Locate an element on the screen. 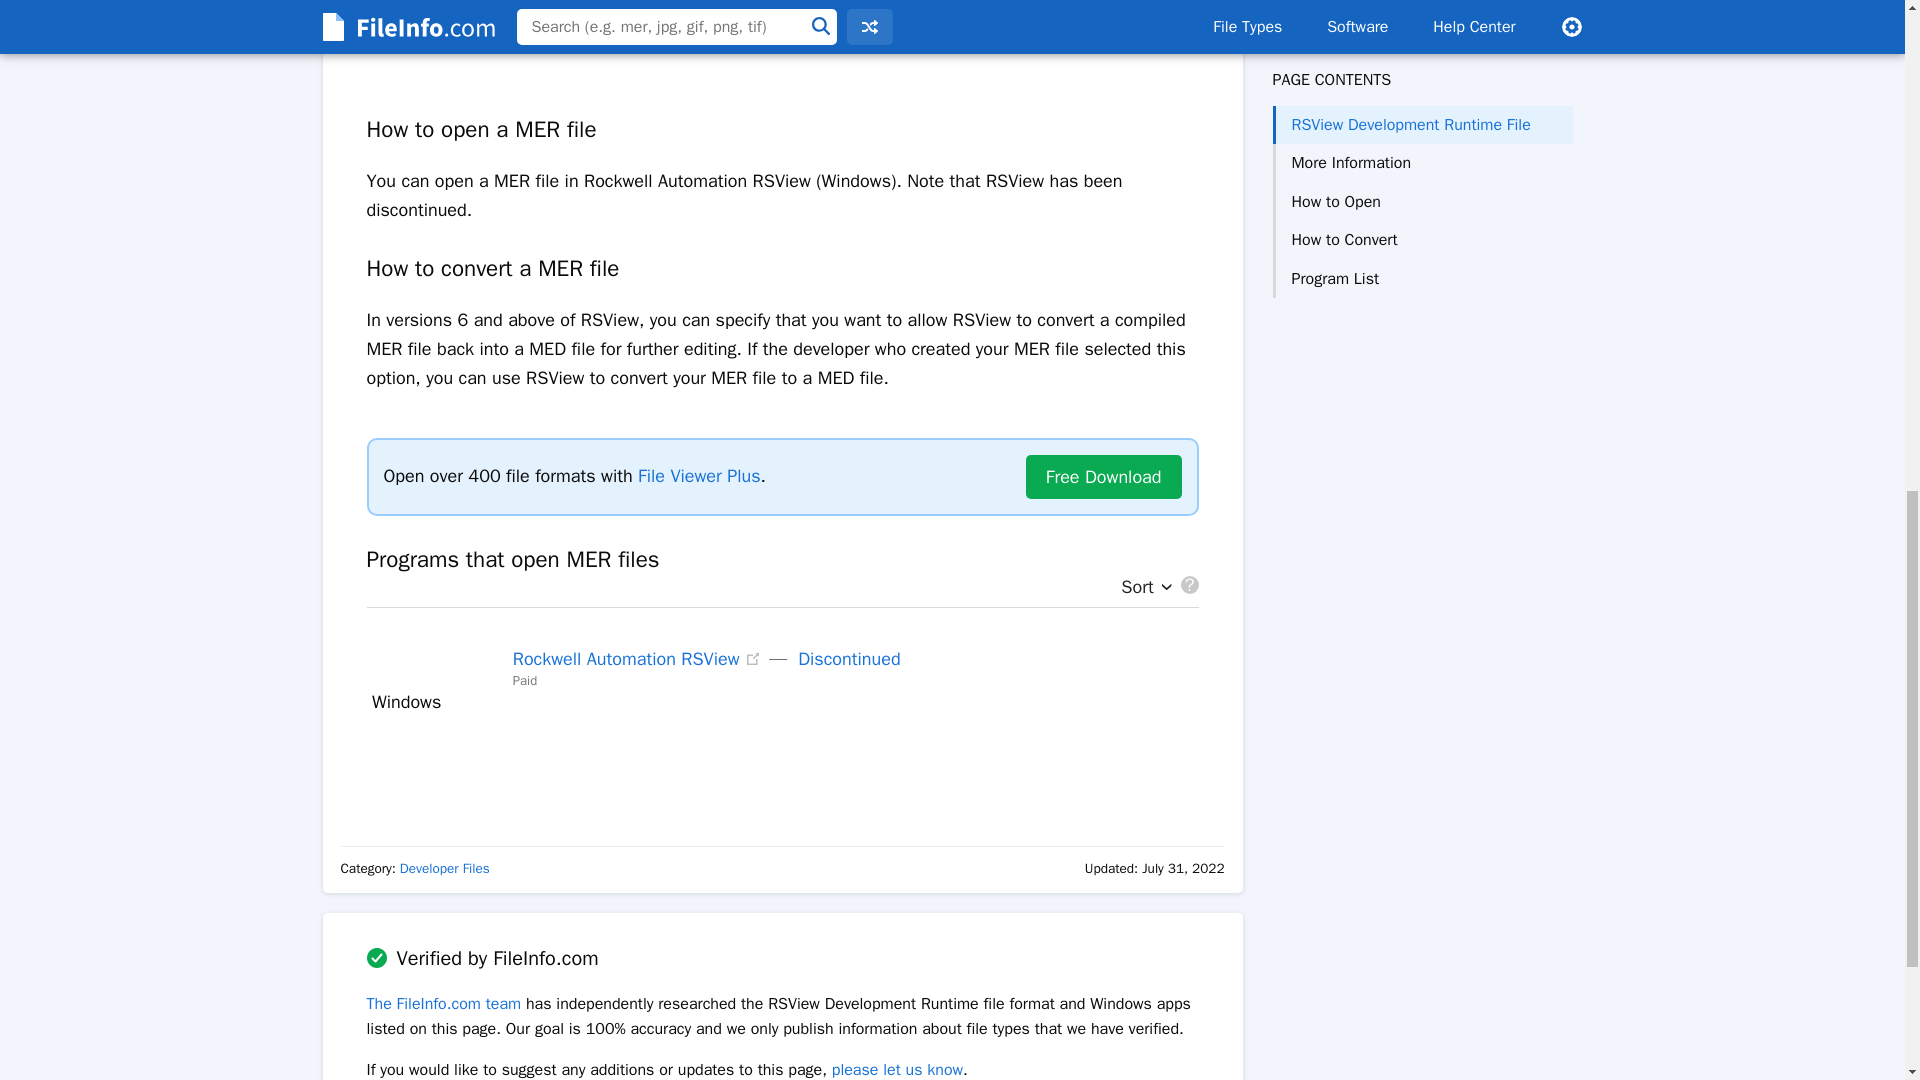 Image resolution: width=1920 pixels, height=1080 pixels. The FileInfo.com team is located at coordinates (443, 1004).